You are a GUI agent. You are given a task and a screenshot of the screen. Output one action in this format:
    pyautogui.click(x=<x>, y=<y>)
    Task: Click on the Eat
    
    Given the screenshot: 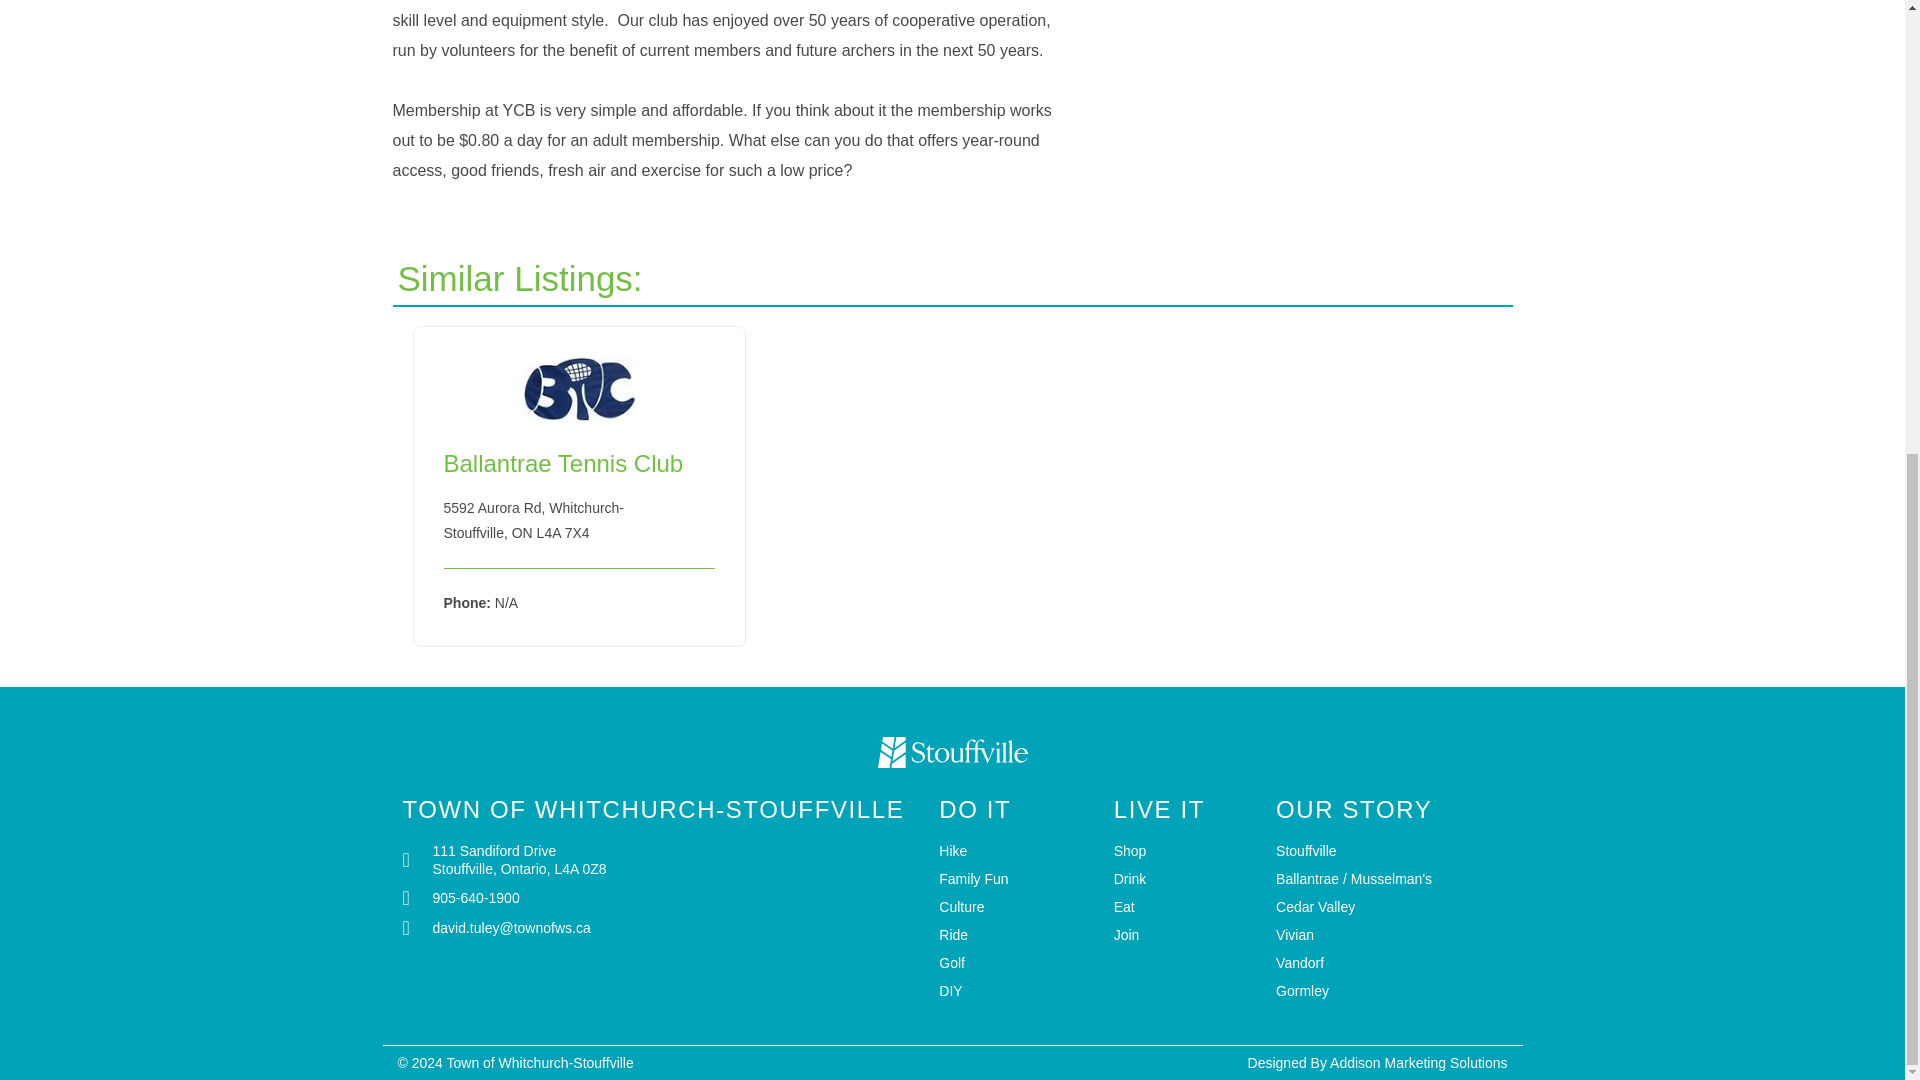 What is the action you would take?
    pyautogui.click(x=1184, y=906)
    